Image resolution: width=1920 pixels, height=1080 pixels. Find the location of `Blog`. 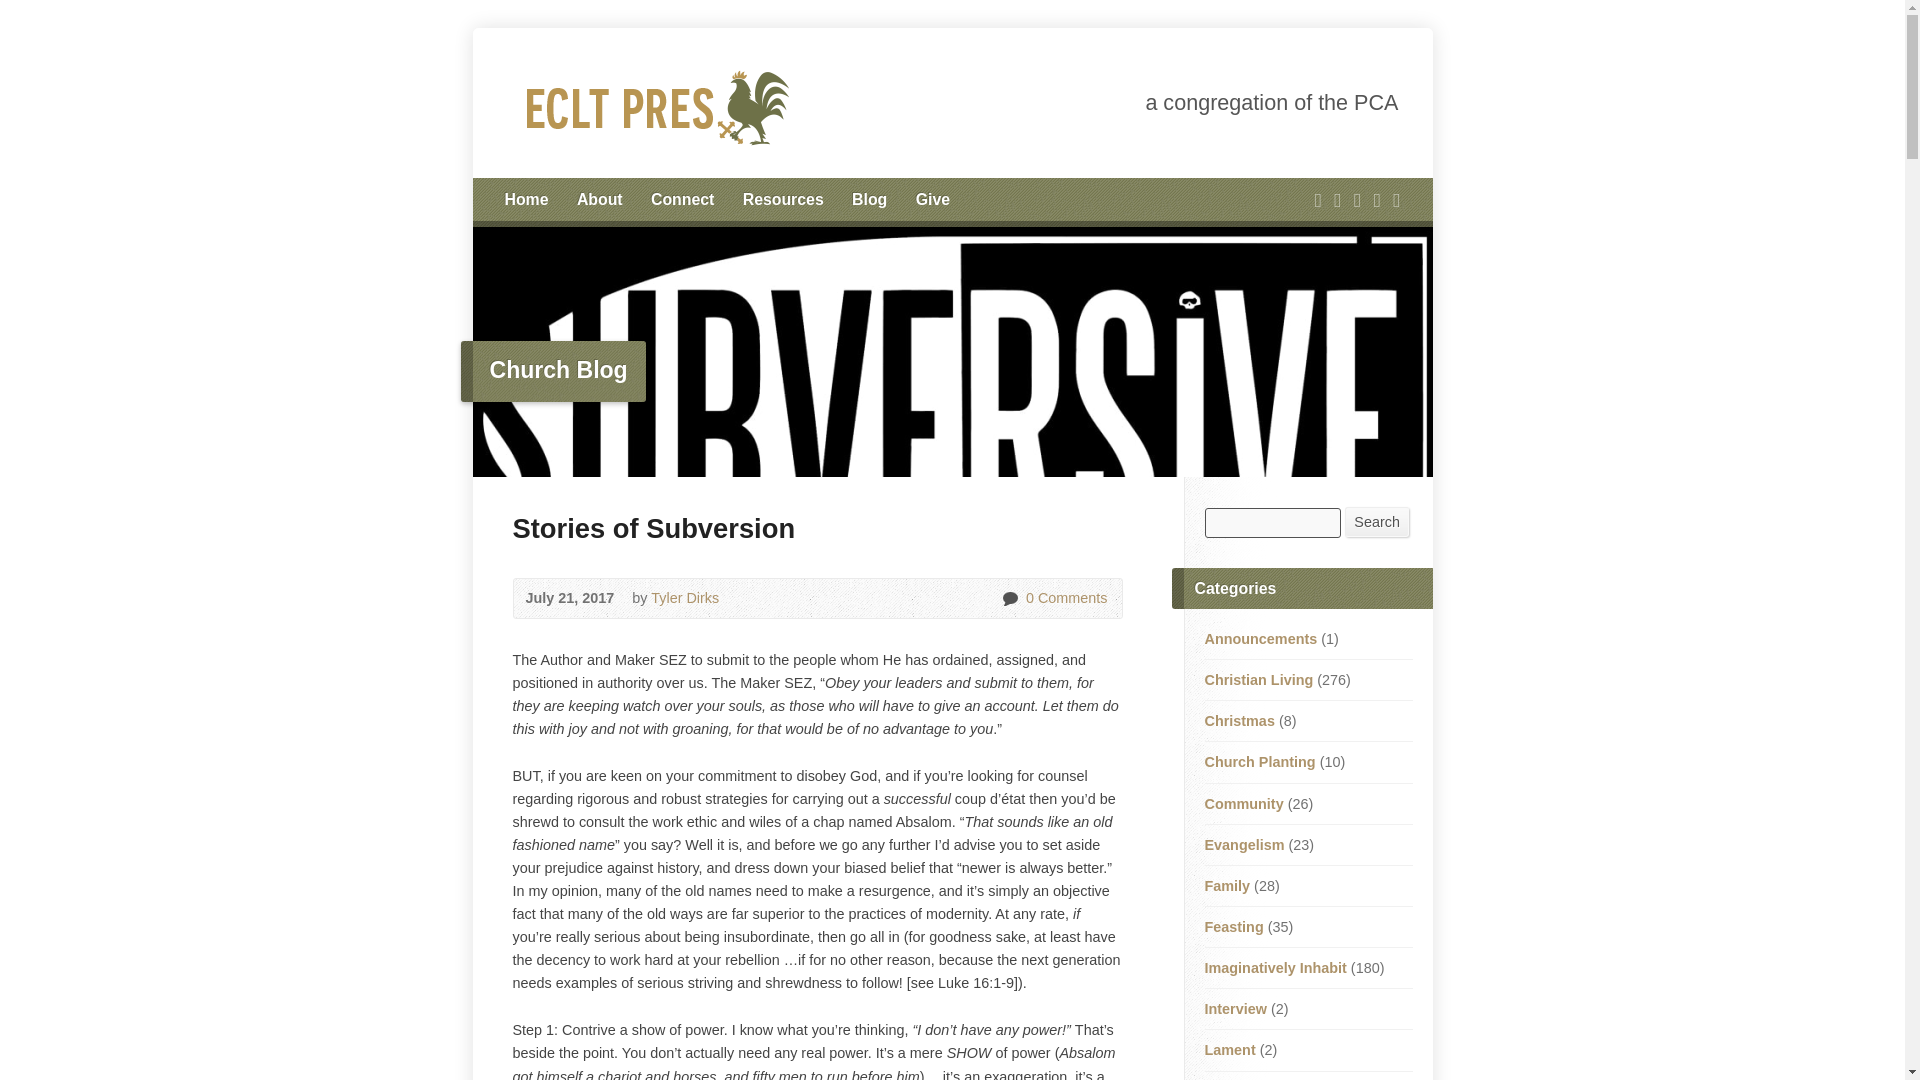

Blog is located at coordinates (870, 200).